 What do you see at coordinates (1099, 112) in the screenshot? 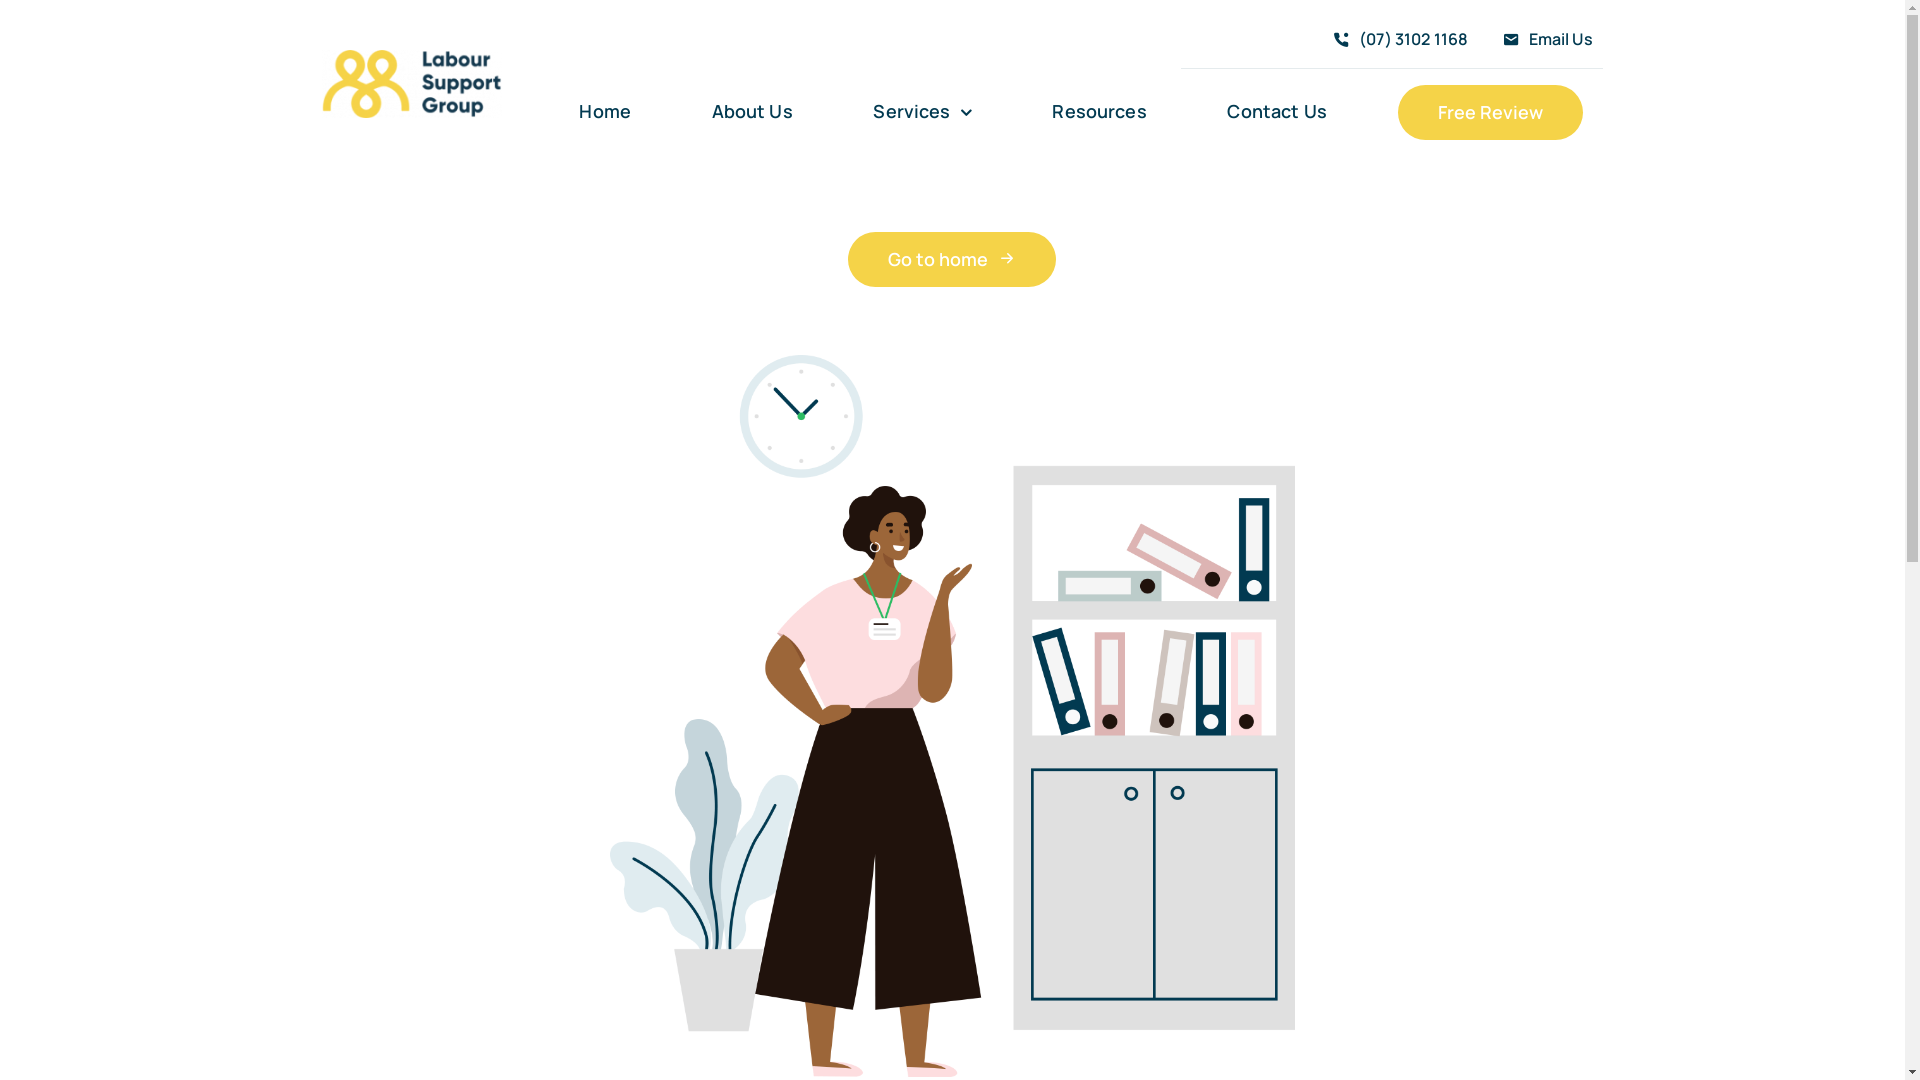
I see `Resources` at bounding box center [1099, 112].